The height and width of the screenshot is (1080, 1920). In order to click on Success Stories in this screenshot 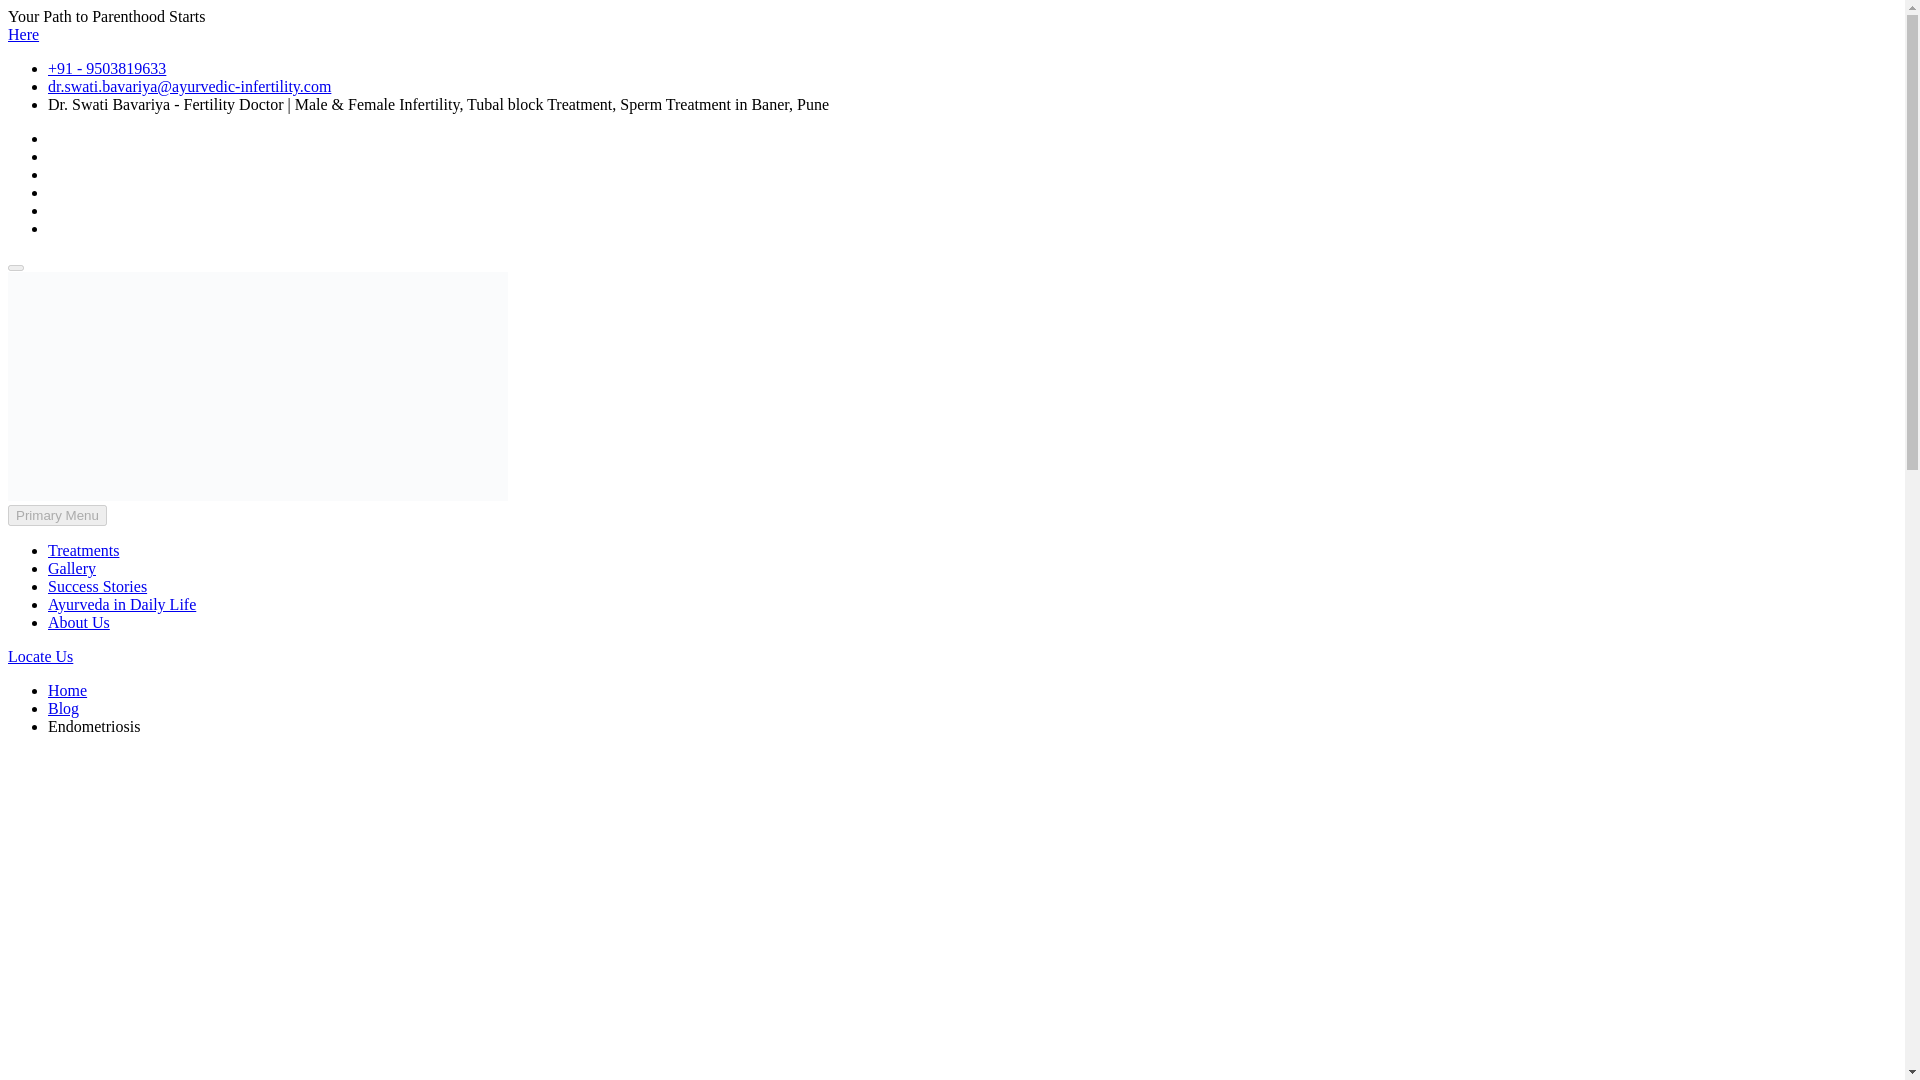, I will do `click(98, 586)`.